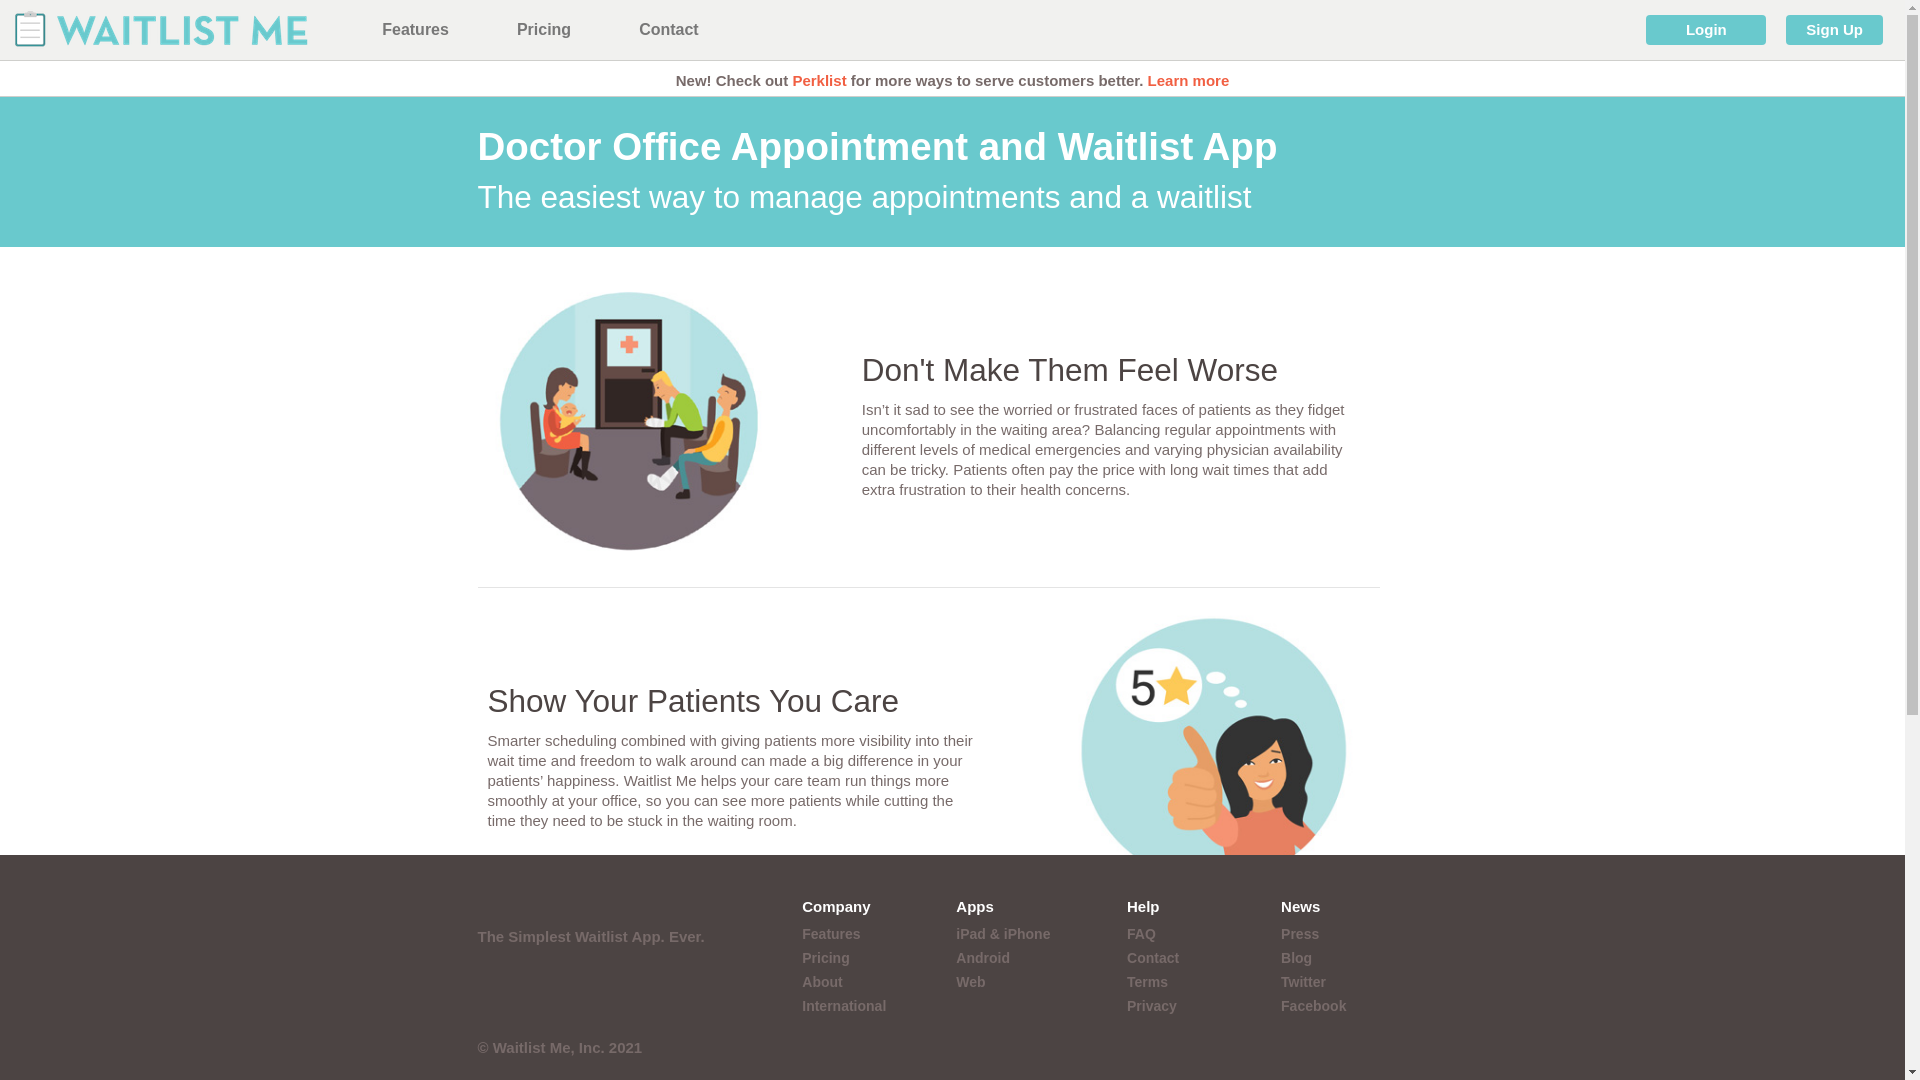  I want to click on Facebook, so click(1312, 1006).